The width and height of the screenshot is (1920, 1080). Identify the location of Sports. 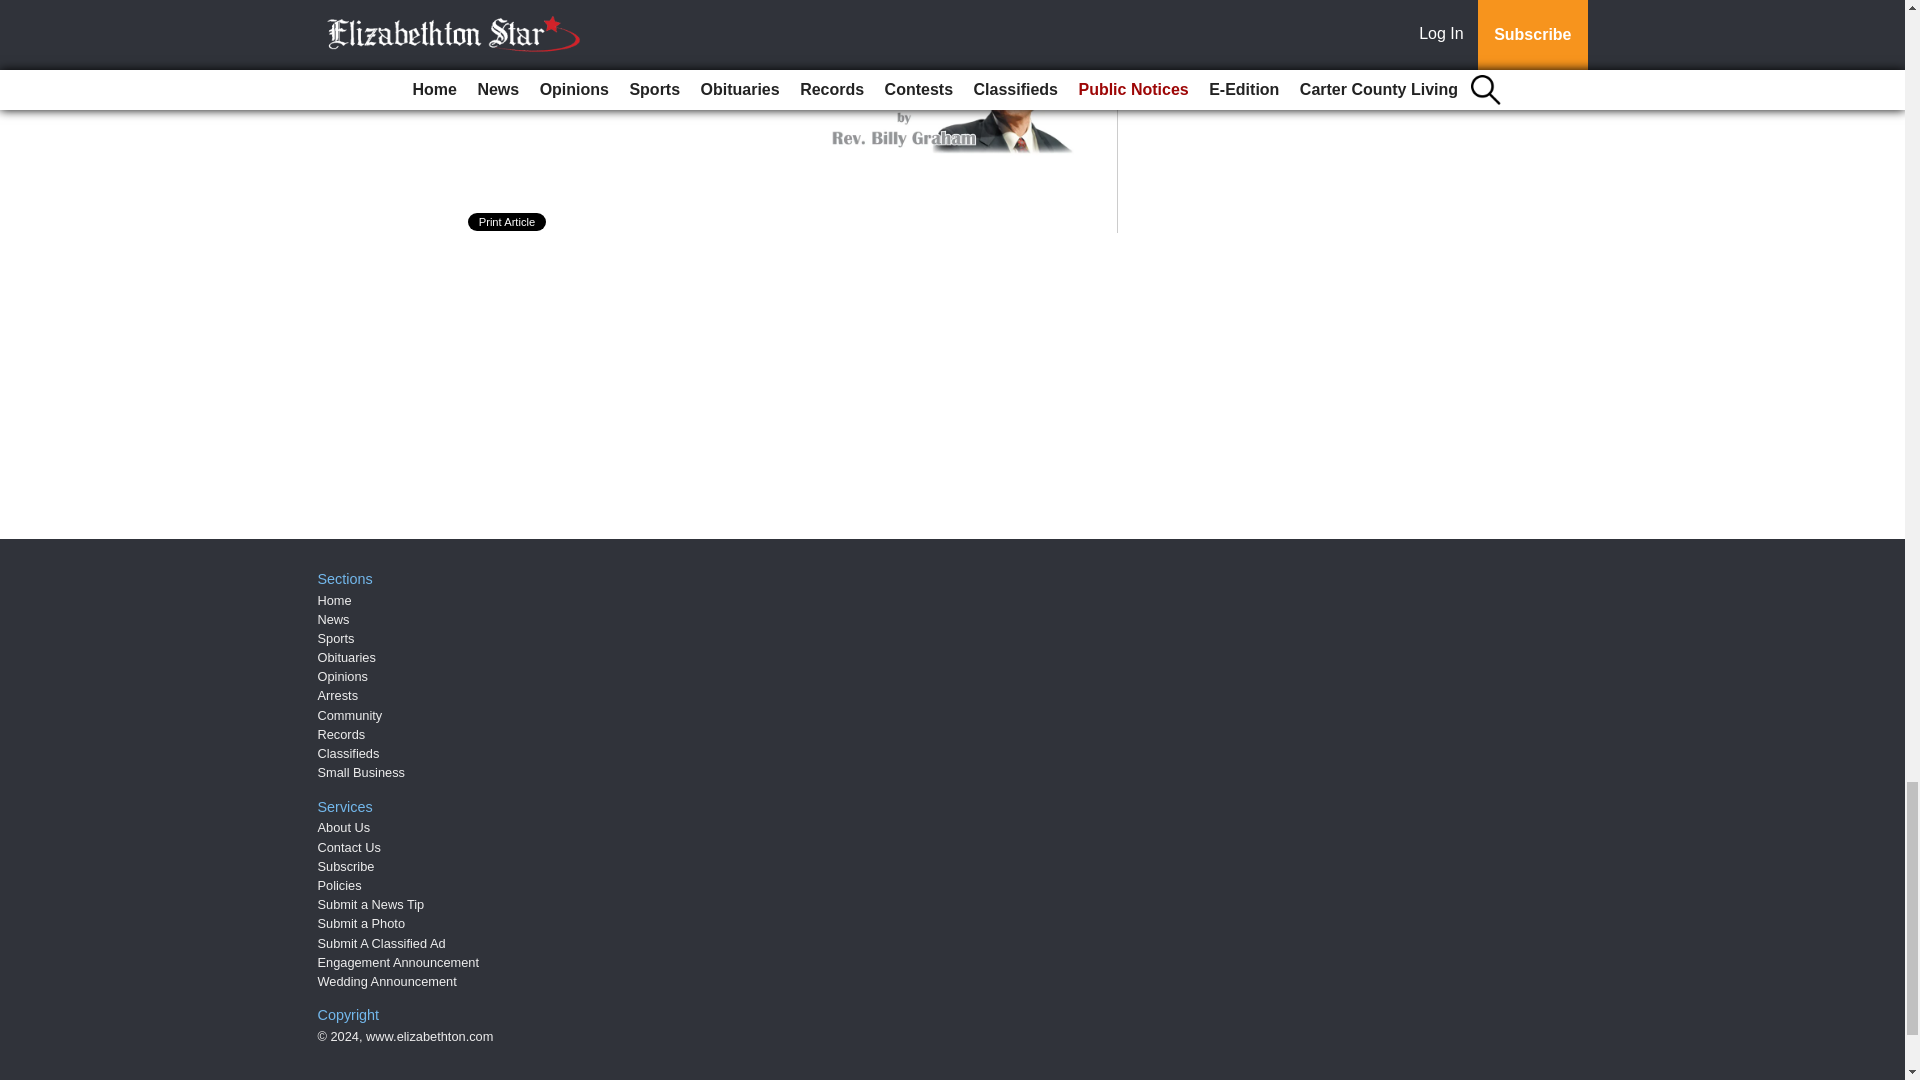
(336, 638).